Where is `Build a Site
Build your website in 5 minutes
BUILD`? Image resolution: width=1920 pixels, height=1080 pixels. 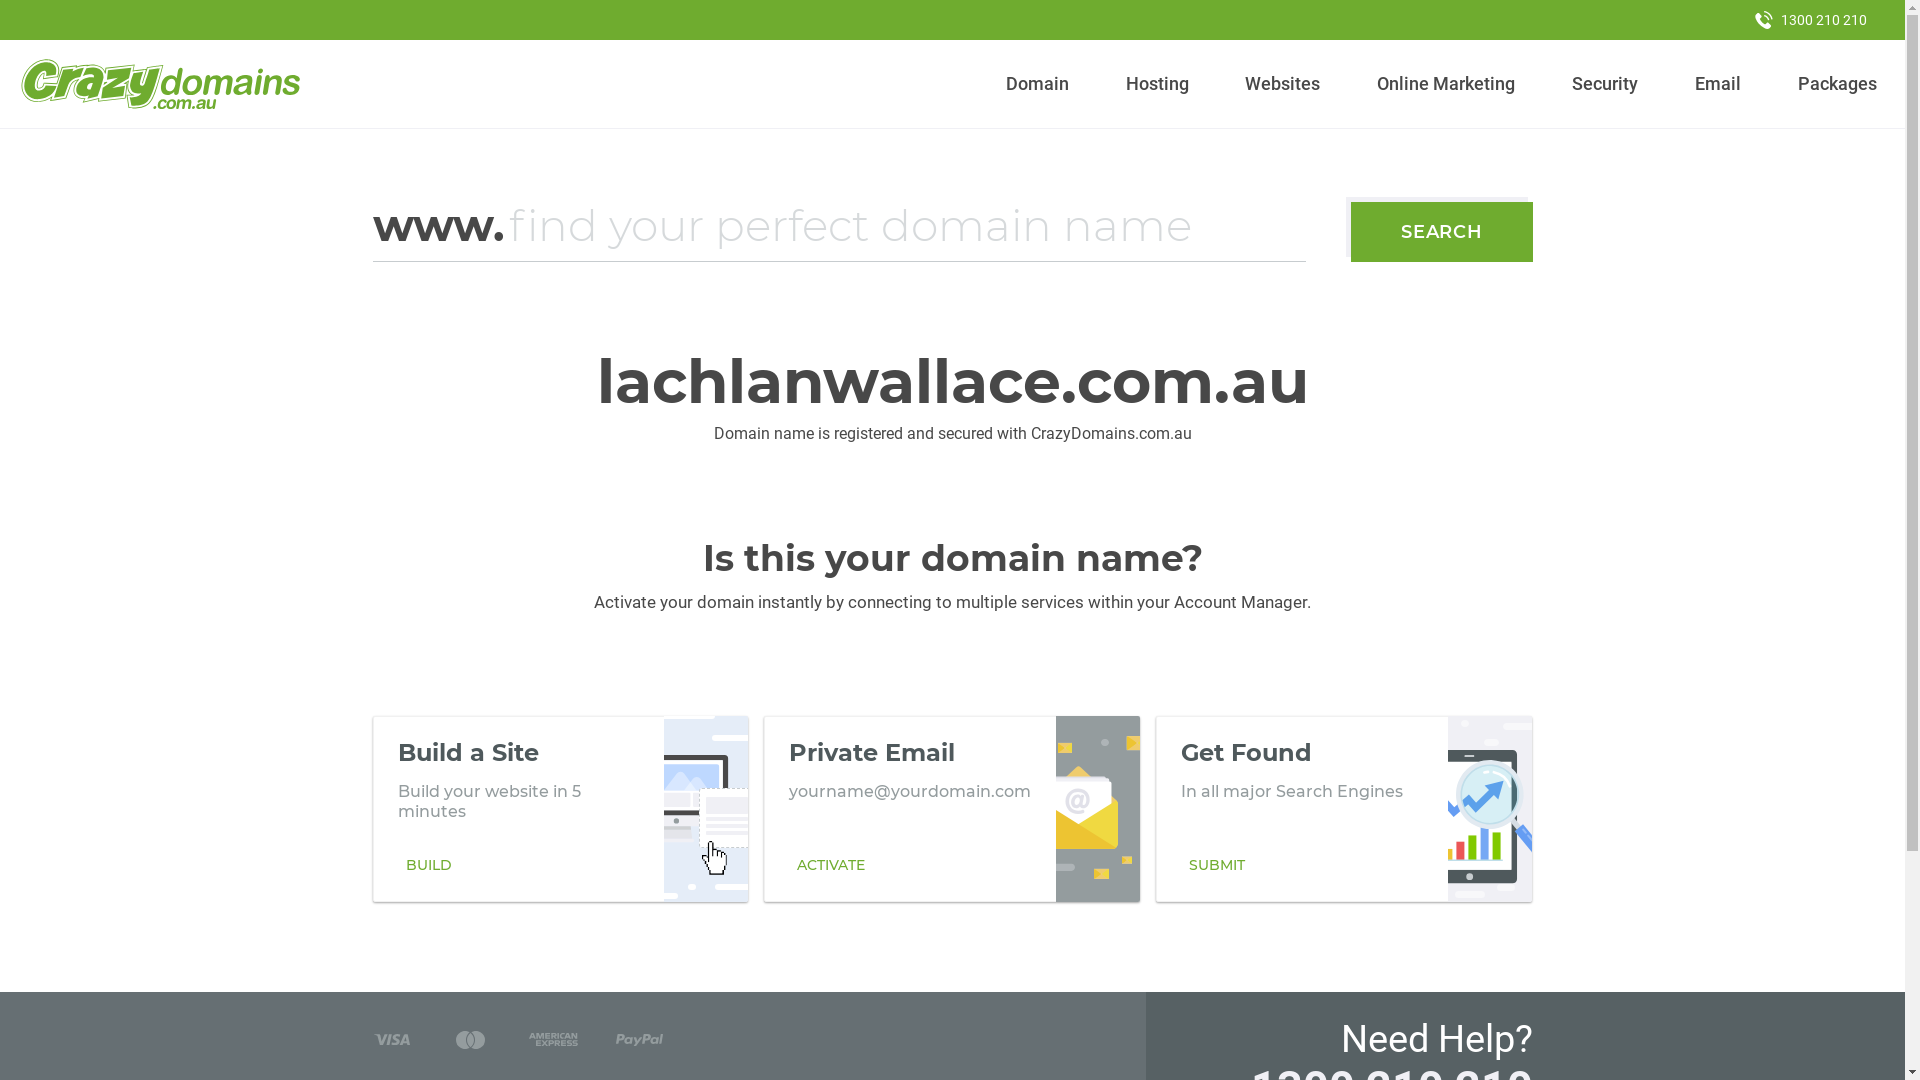
Build a Site
Build your website in 5 minutes
BUILD is located at coordinates (560, 809).